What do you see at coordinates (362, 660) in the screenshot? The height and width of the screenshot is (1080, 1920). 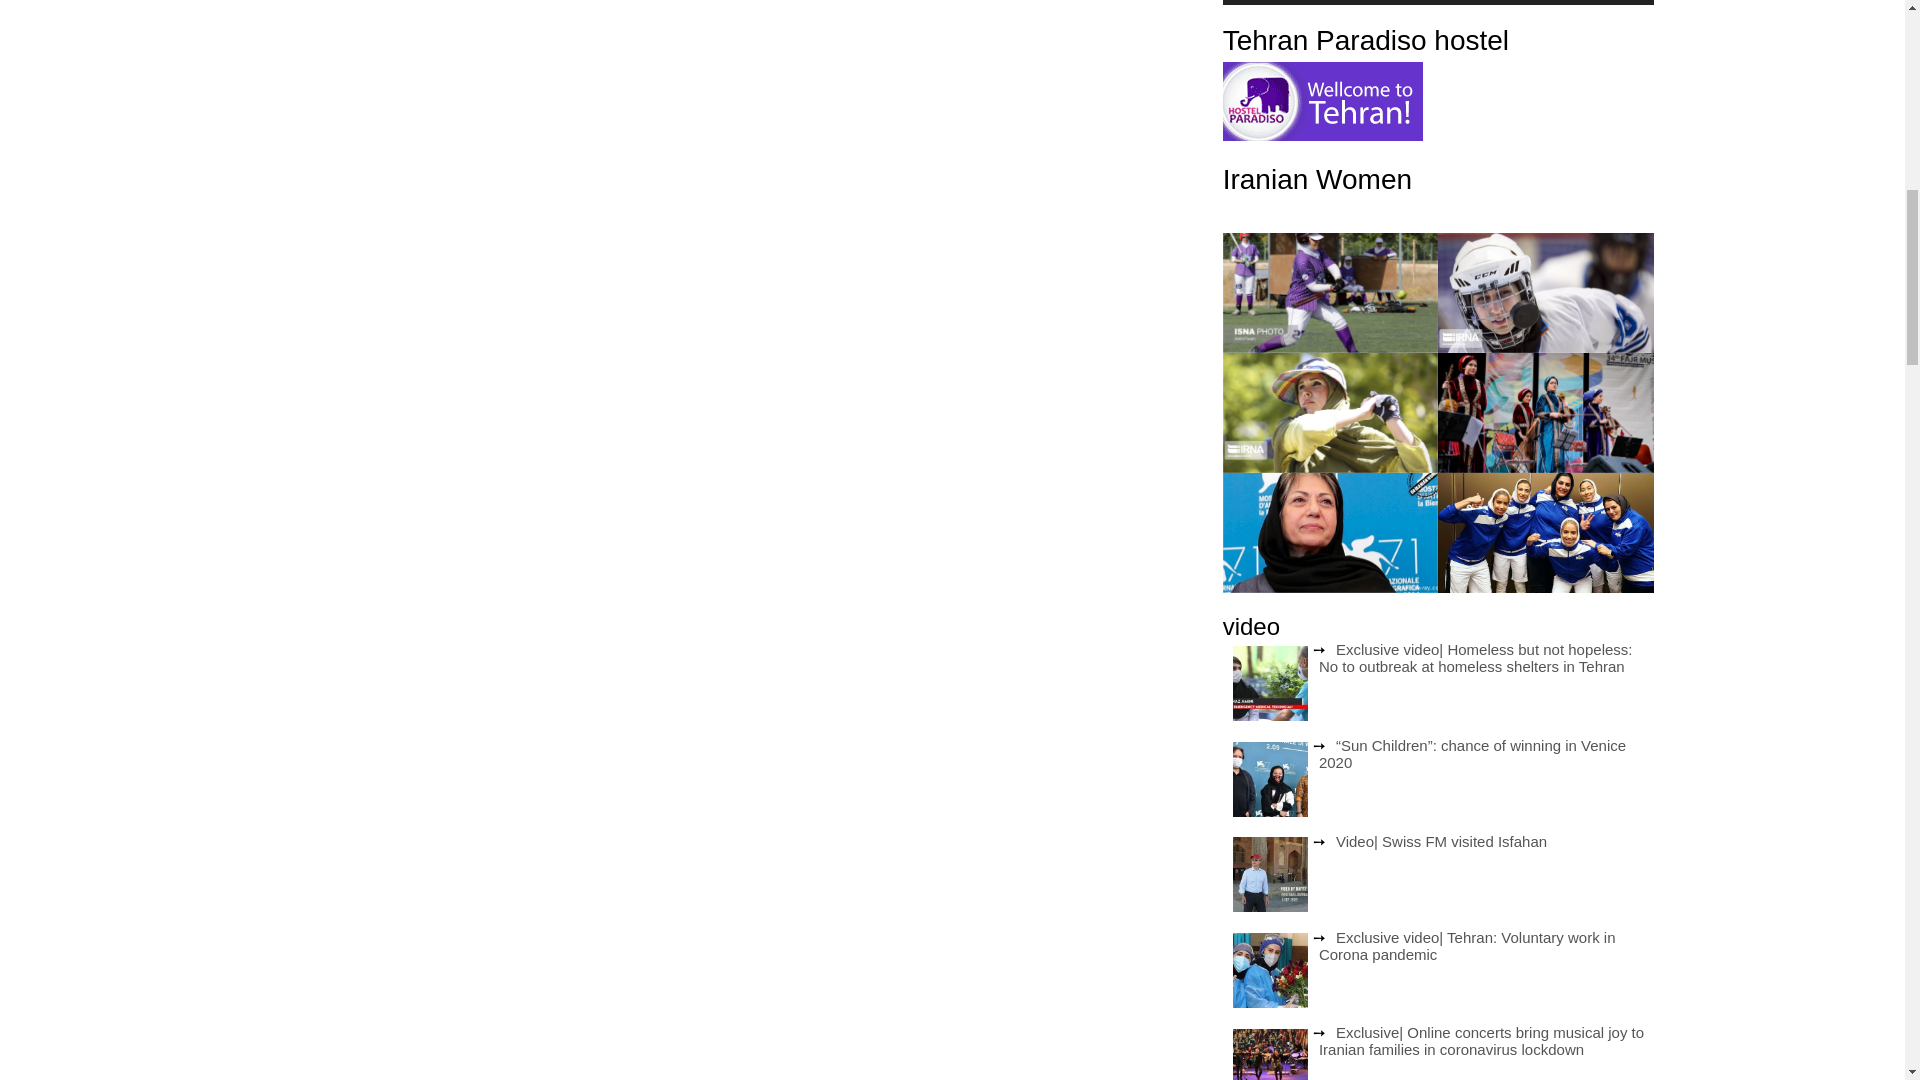 I see `Spring in the unique nature of Ardabil` at bounding box center [362, 660].